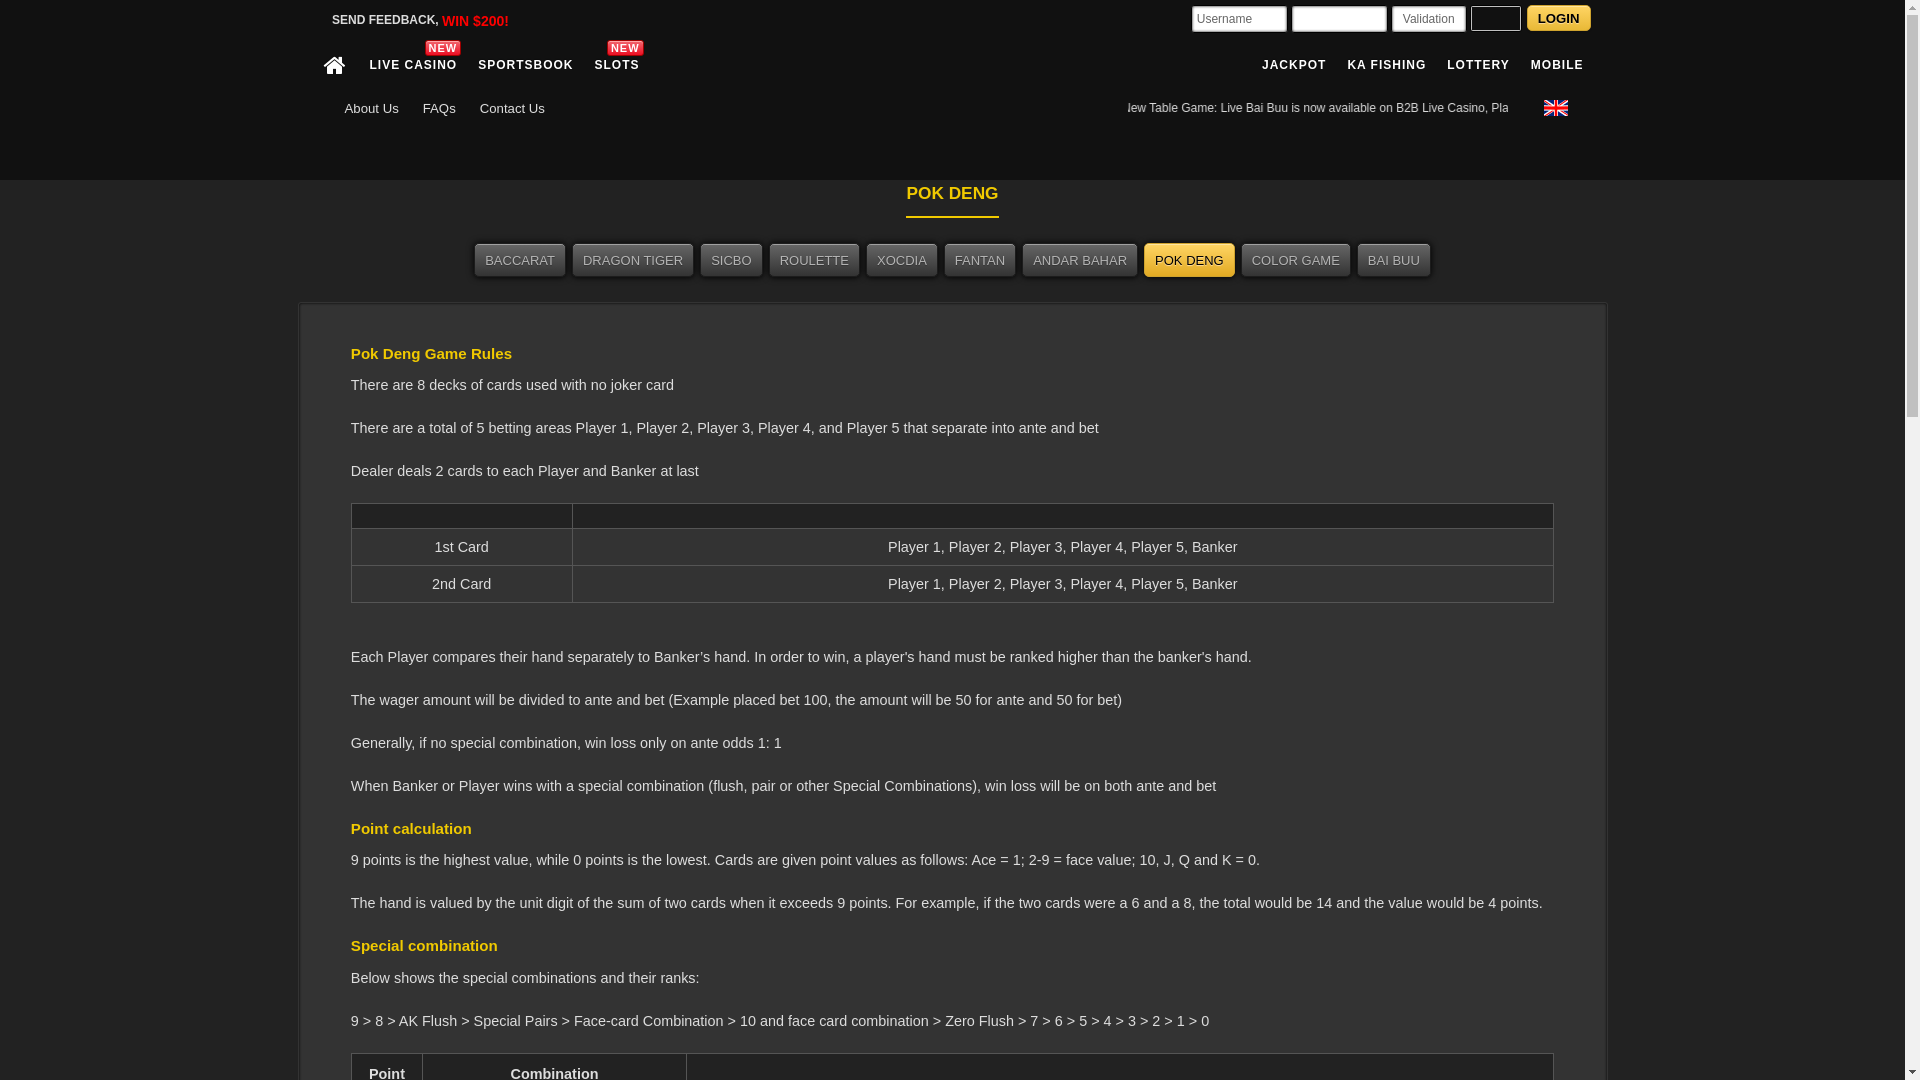  I want to click on LOGIN, so click(1559, 18).